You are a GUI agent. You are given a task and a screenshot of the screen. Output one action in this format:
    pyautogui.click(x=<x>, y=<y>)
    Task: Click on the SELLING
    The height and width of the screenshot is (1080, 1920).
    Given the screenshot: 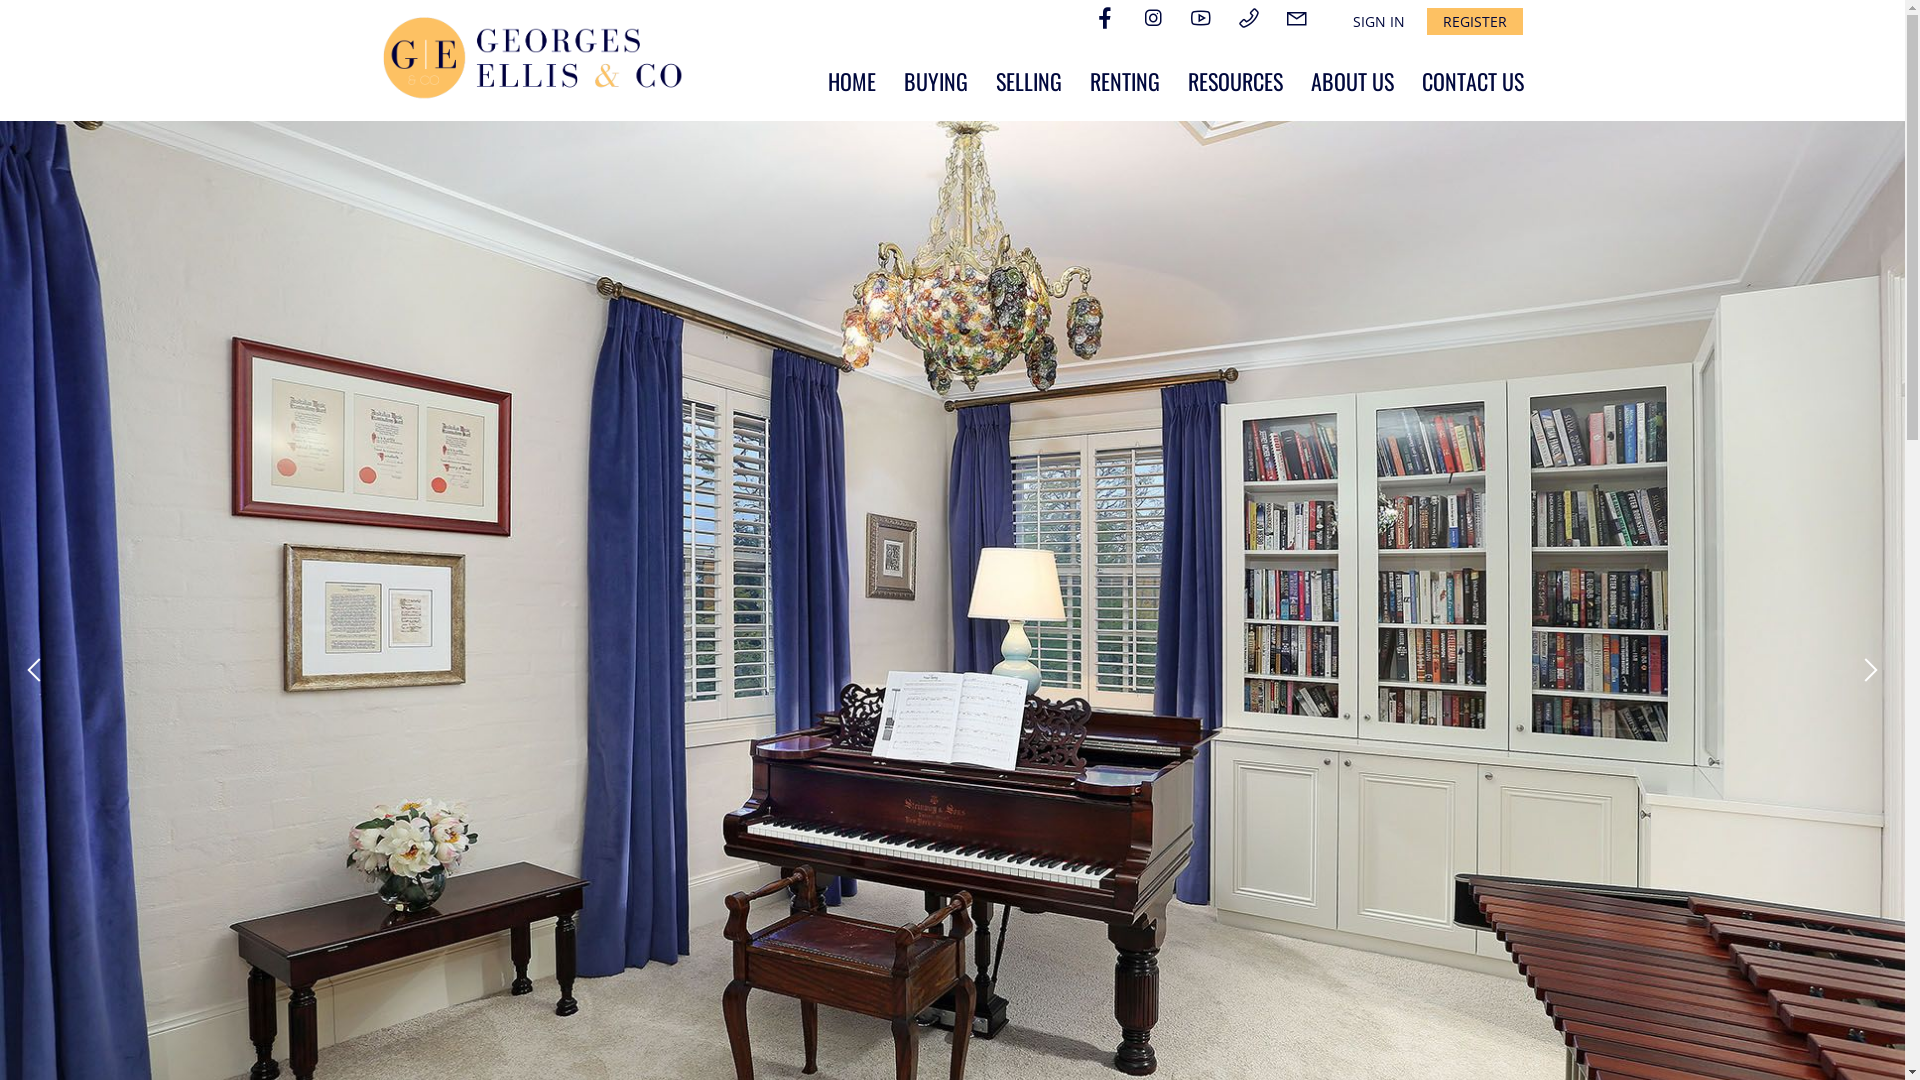 What is the action you would take?
    pyautogui.click(x=1029, y=81)
    